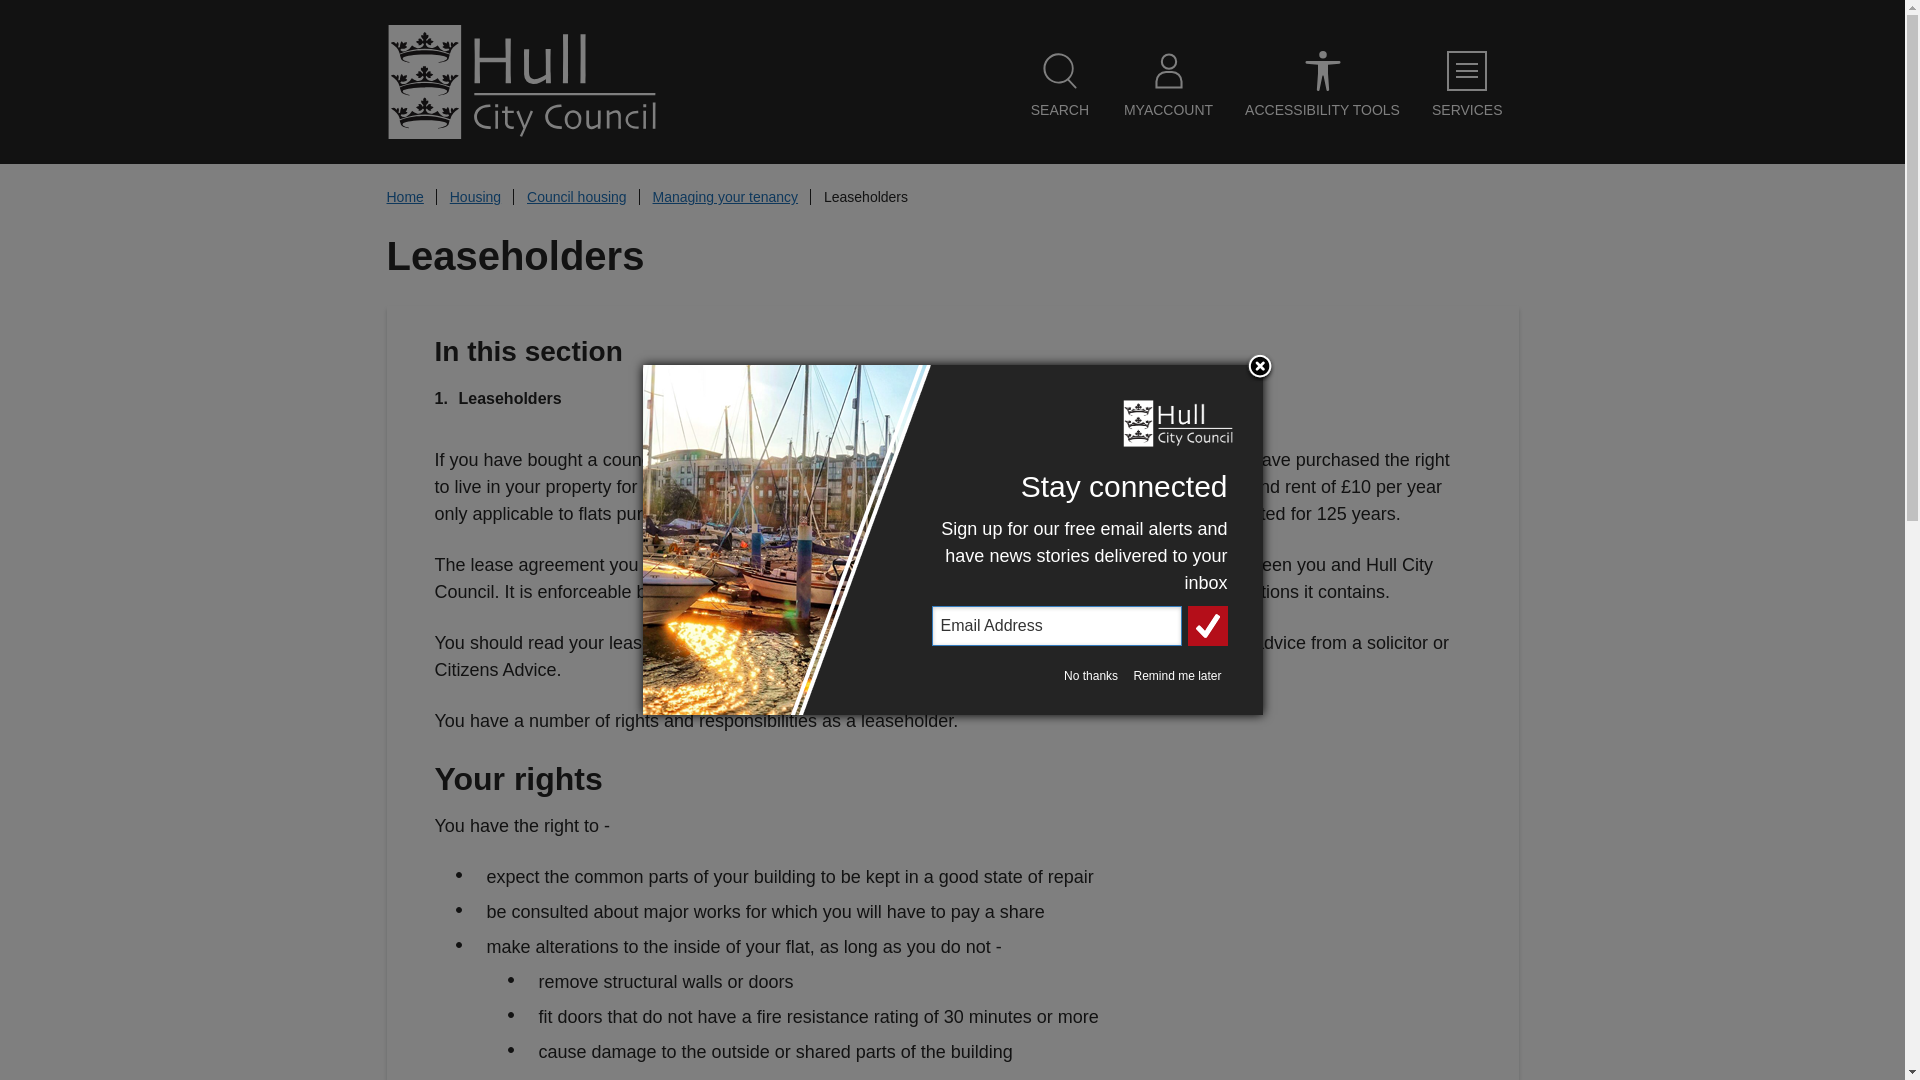 The image size is (1920, 1080). I want to click on ACCESSIBILITY TOOLS, so click(1322, 85).